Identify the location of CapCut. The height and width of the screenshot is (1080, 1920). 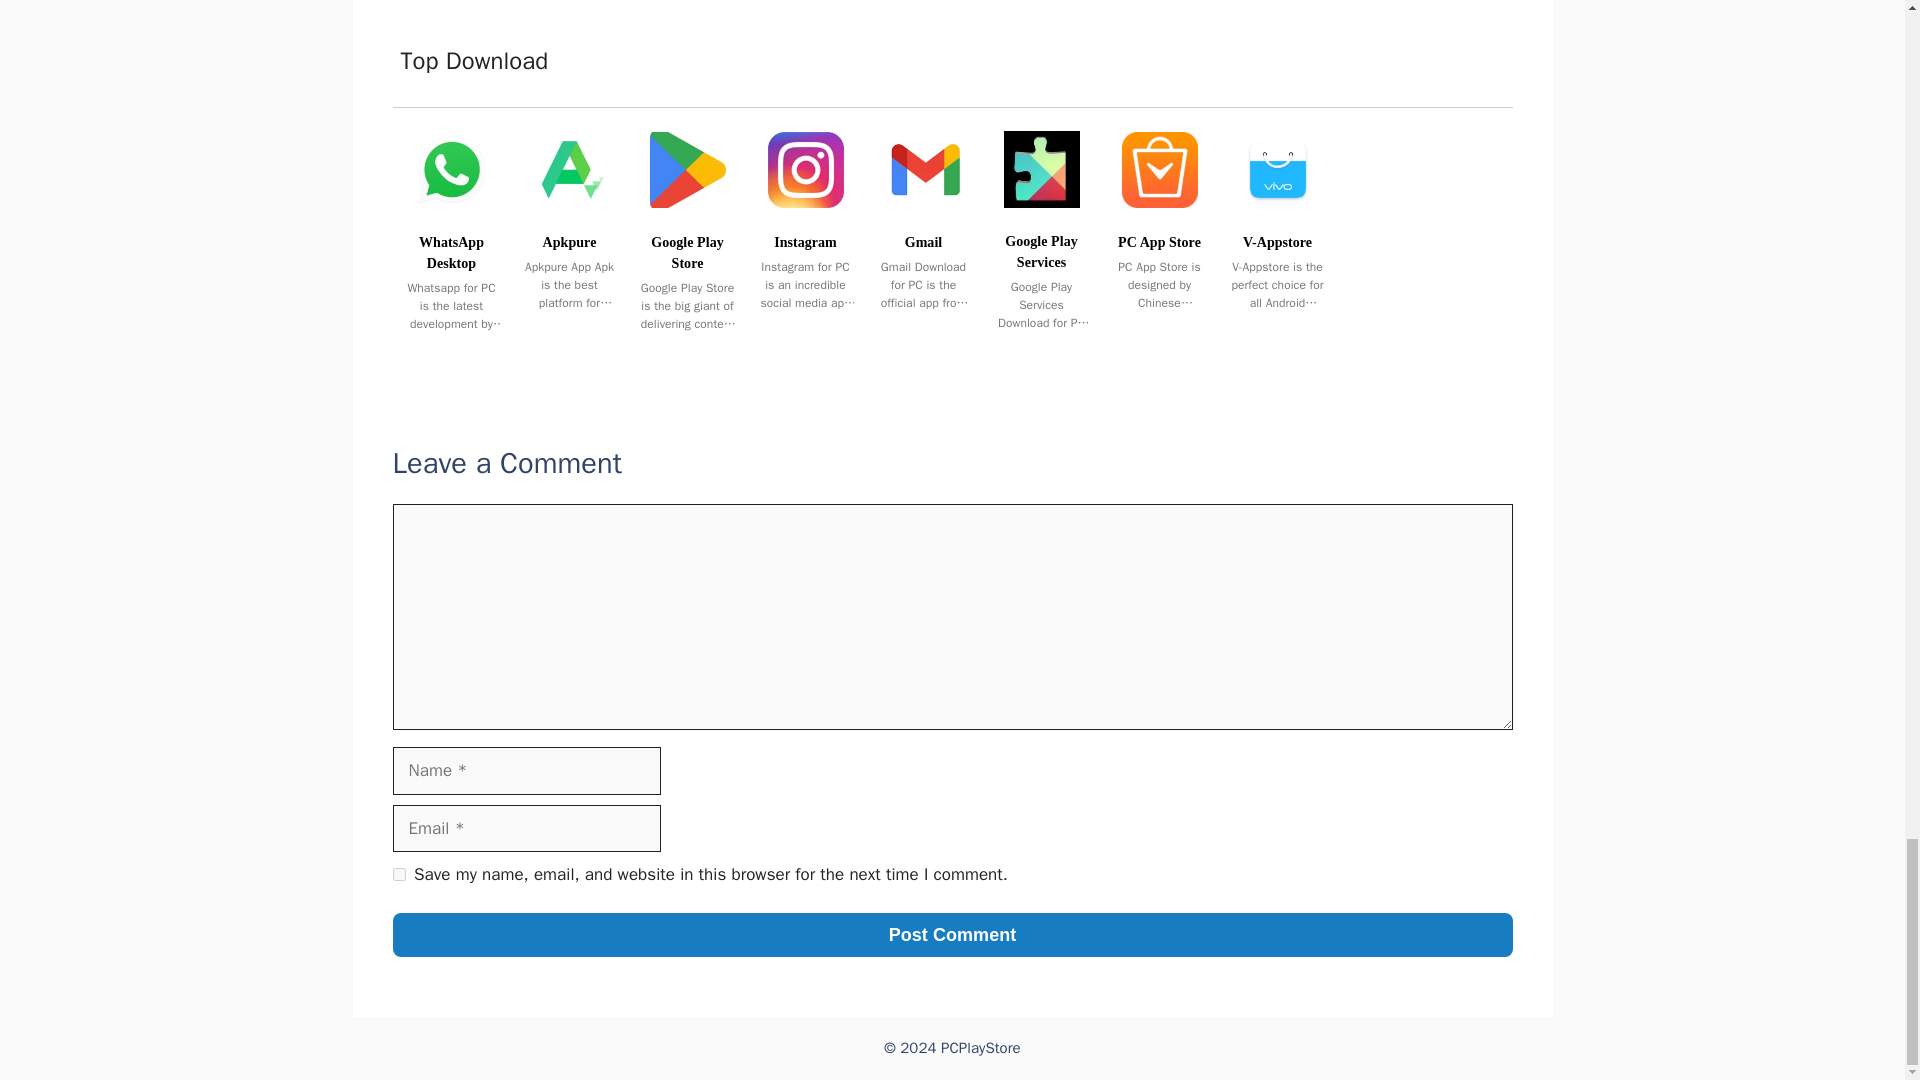
(1067, 10).